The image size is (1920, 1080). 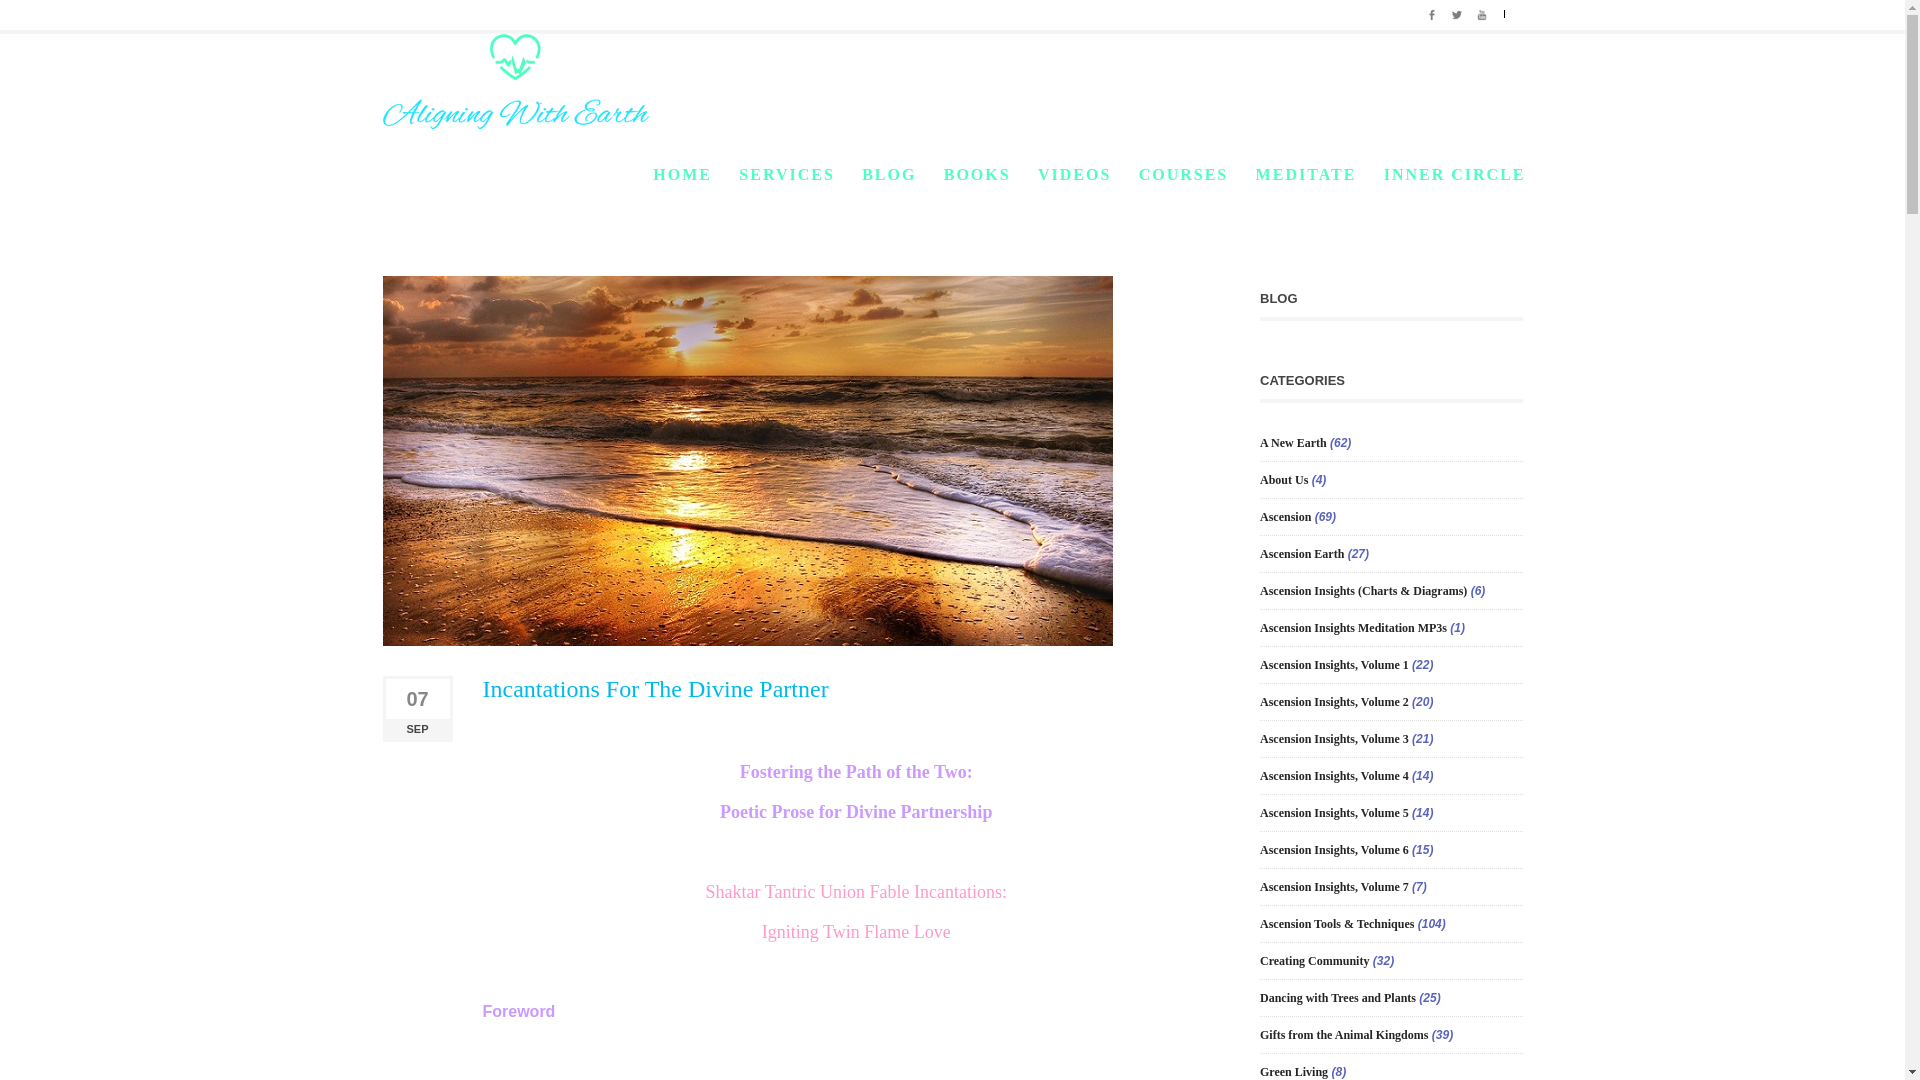 What do you see at coordinates (735, 174) in the screenshot?
I see `Skip to secondary content` at bounding box center [735, 174].